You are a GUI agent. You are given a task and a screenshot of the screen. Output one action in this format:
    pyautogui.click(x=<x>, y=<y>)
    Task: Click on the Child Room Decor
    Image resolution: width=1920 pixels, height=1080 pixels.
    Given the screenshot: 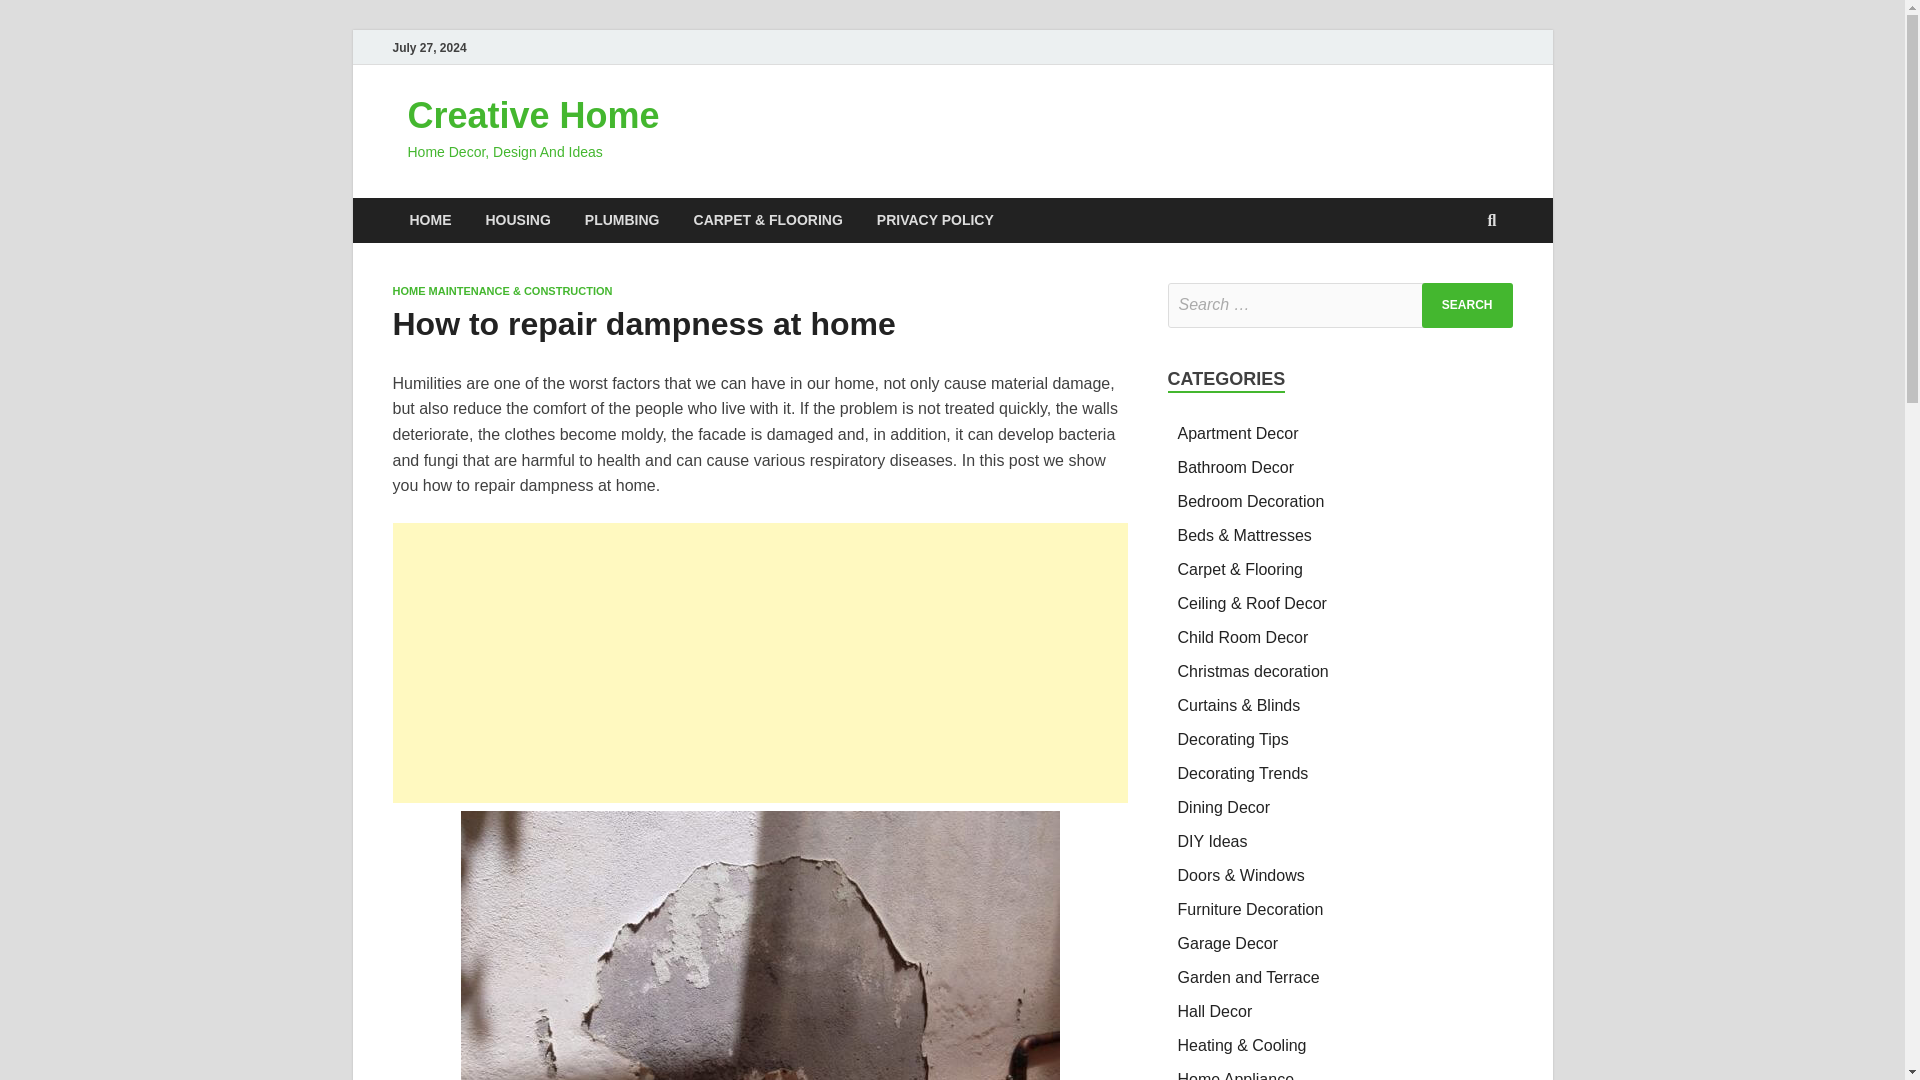 What is the action you would take?
    pyautogui.click(x=1244, y=636)
    